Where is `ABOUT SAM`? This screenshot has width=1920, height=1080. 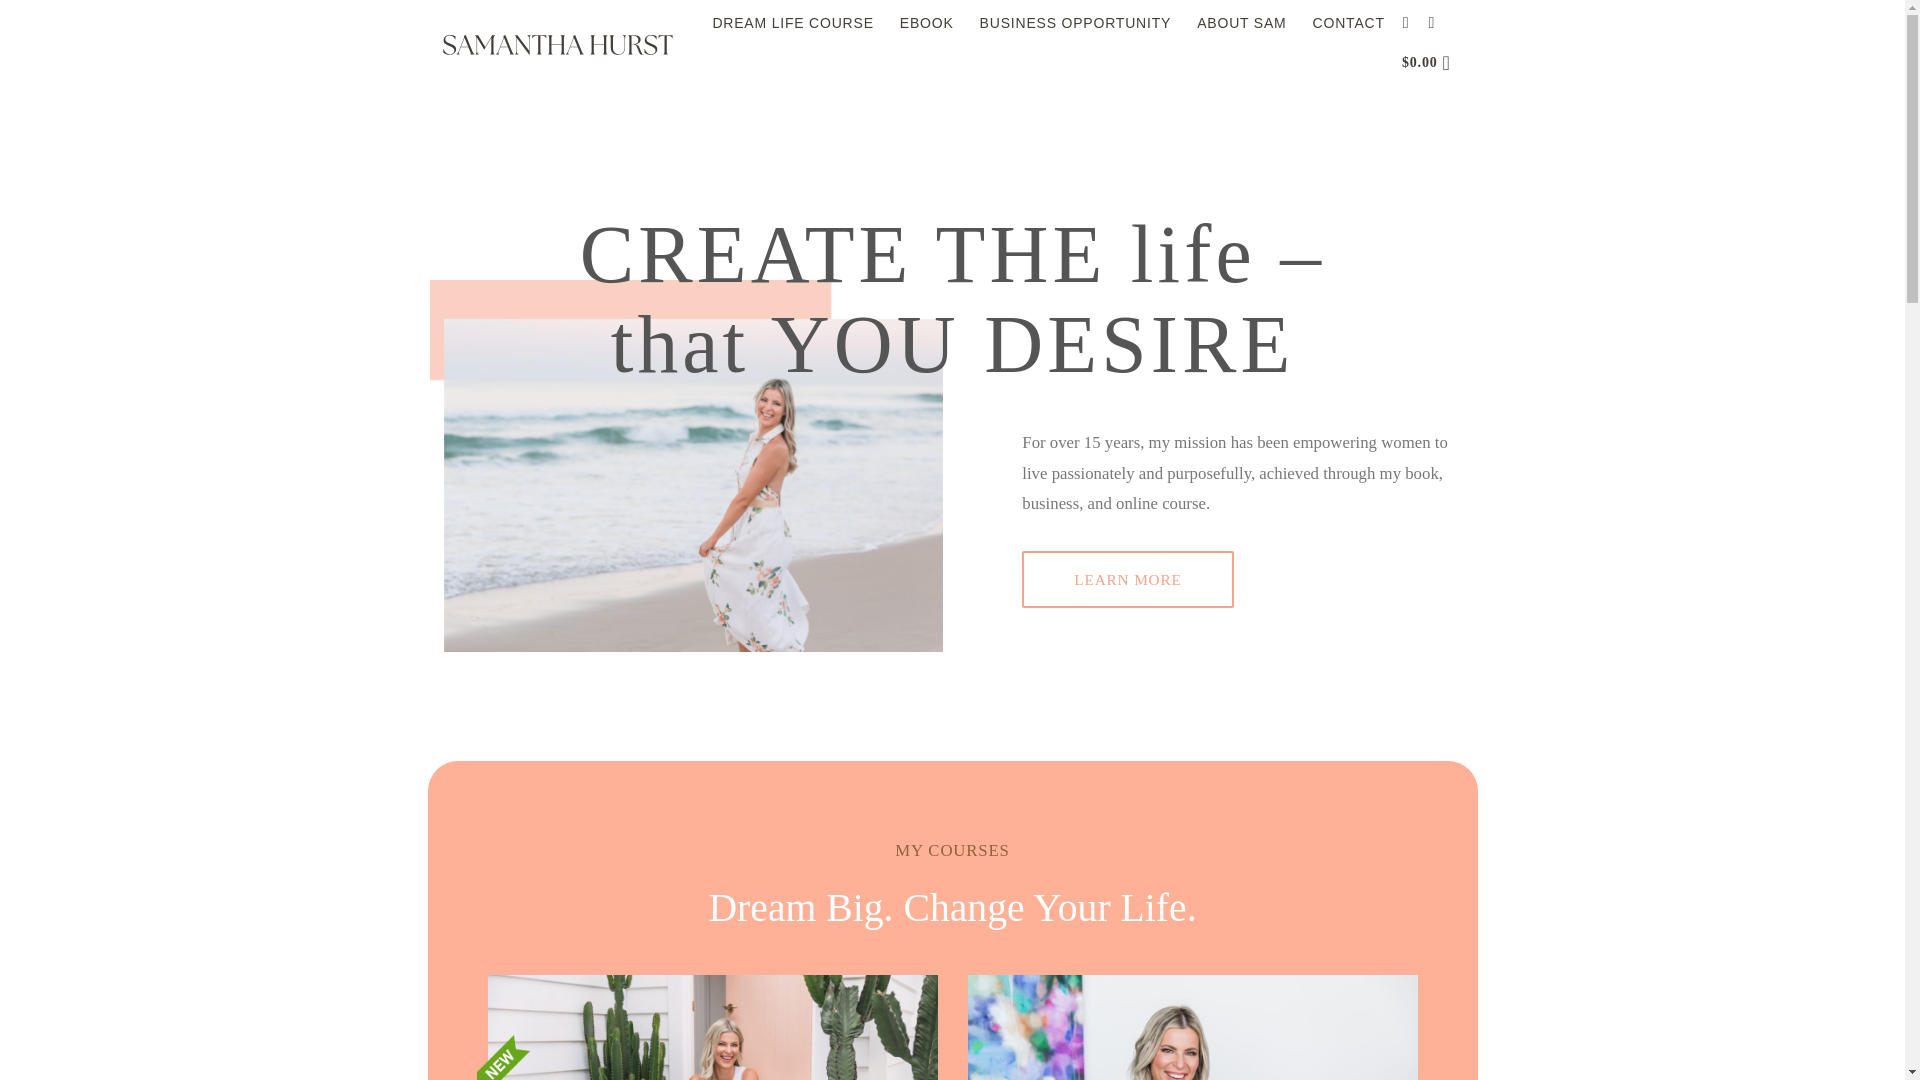
ABOUT SAM is located at coordinates (1241, 23).